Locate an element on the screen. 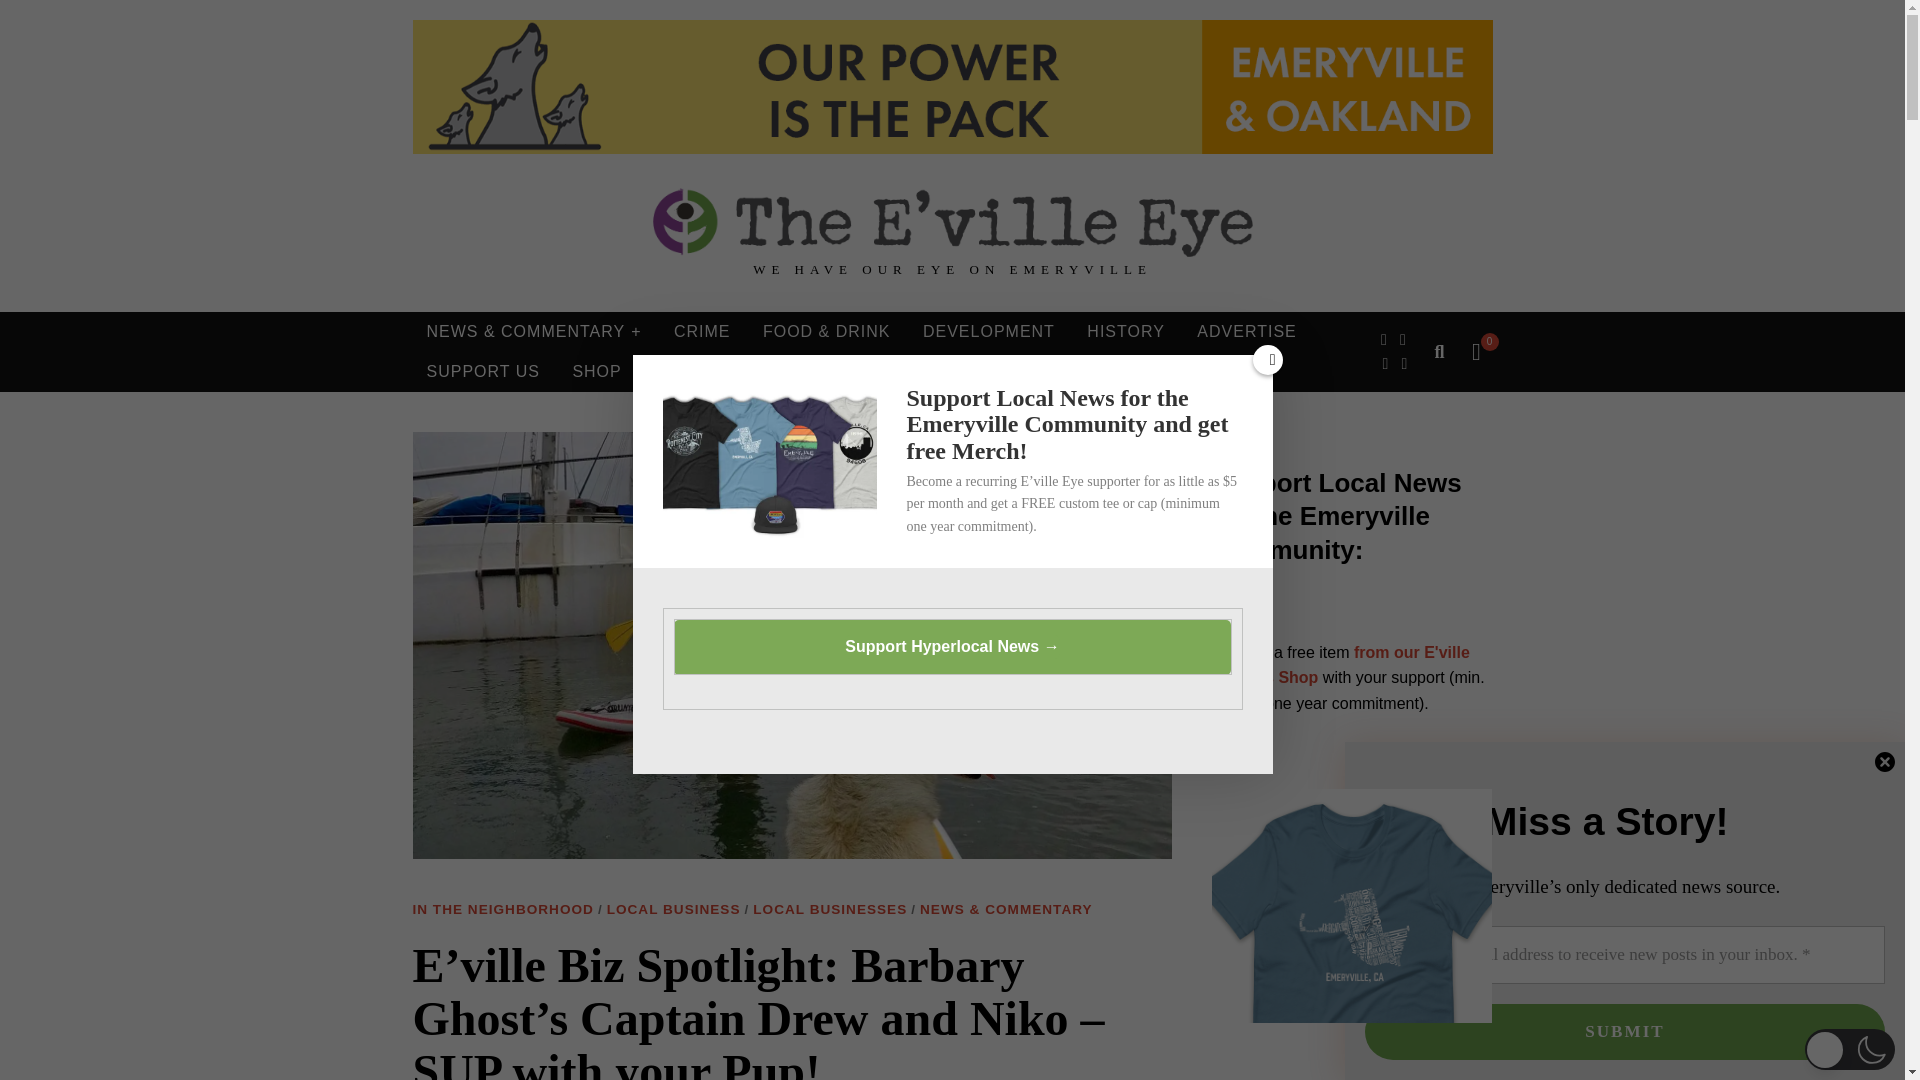  DEVELOPMENT is located at coordinates (988, 332).